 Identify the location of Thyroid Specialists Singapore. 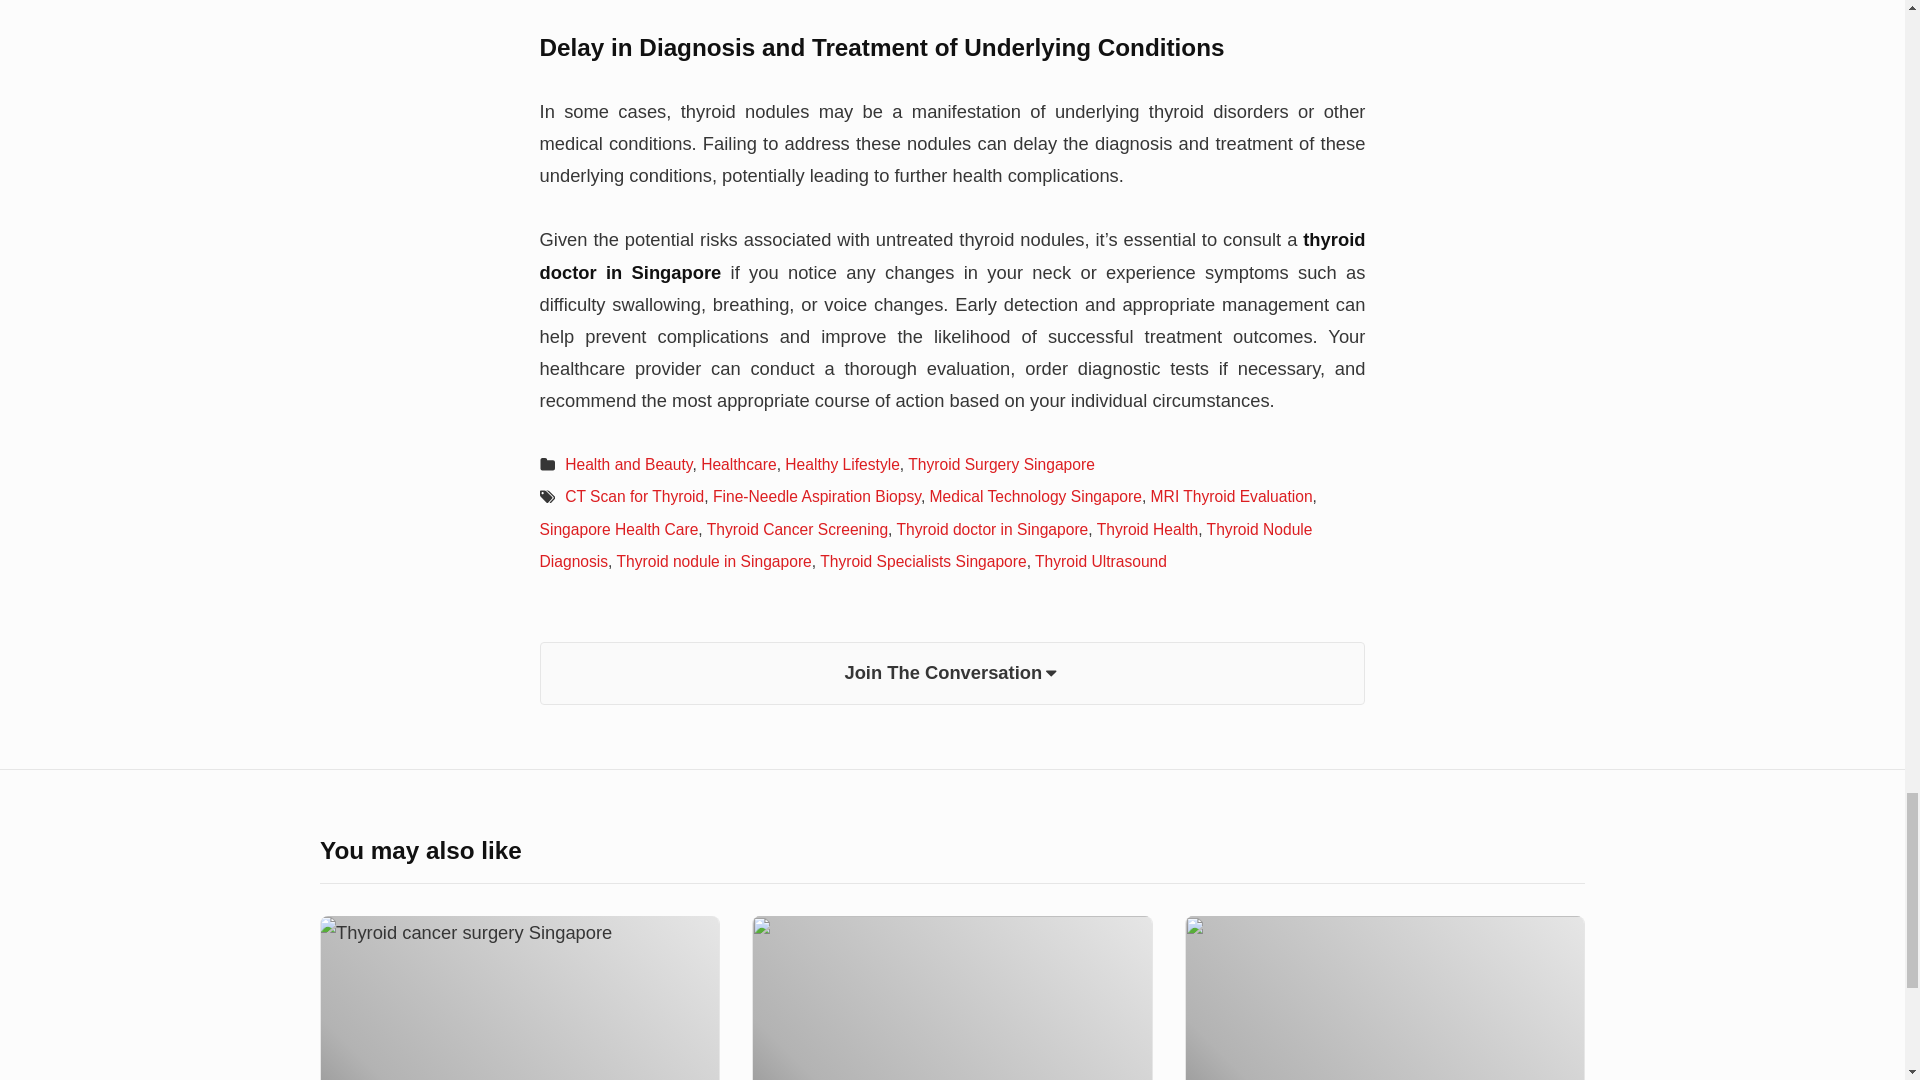
(923, 561).